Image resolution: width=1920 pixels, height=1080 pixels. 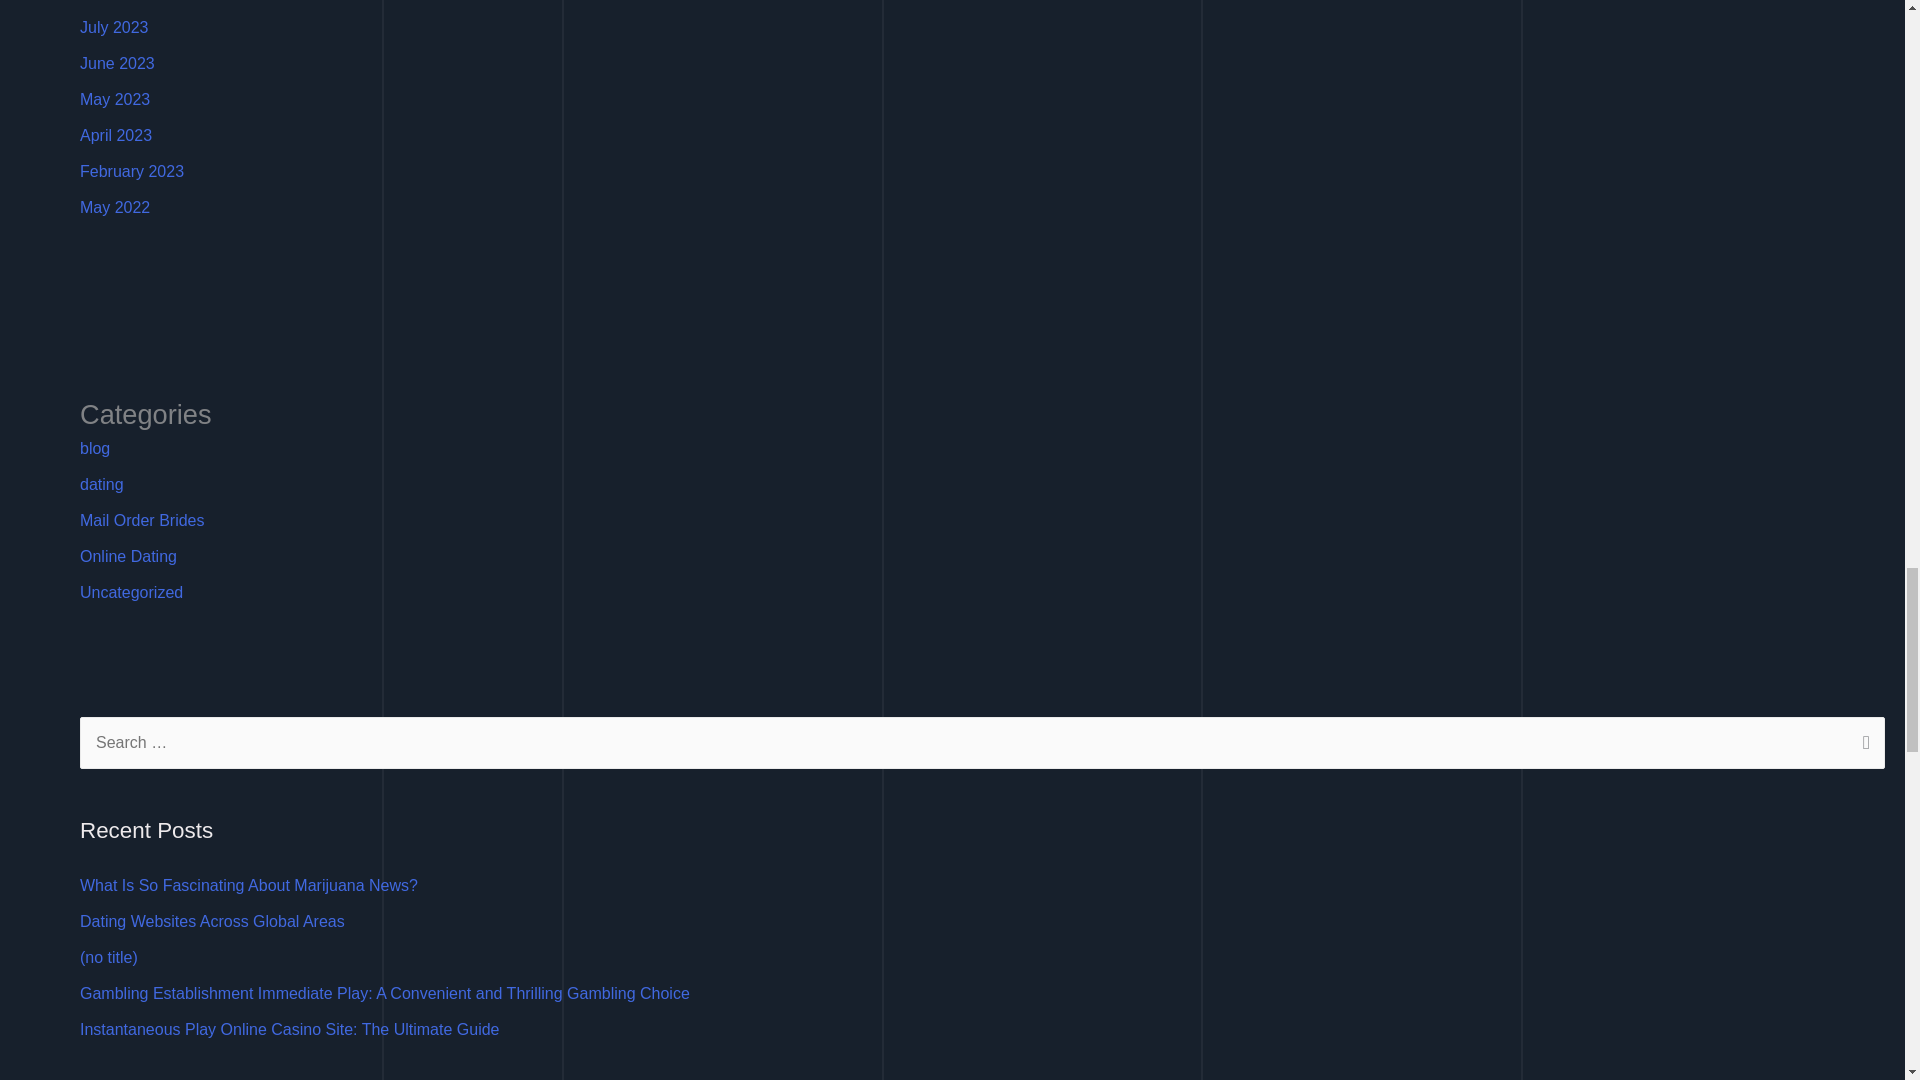 I want to click on July 2023, so click(x=114, y=27).